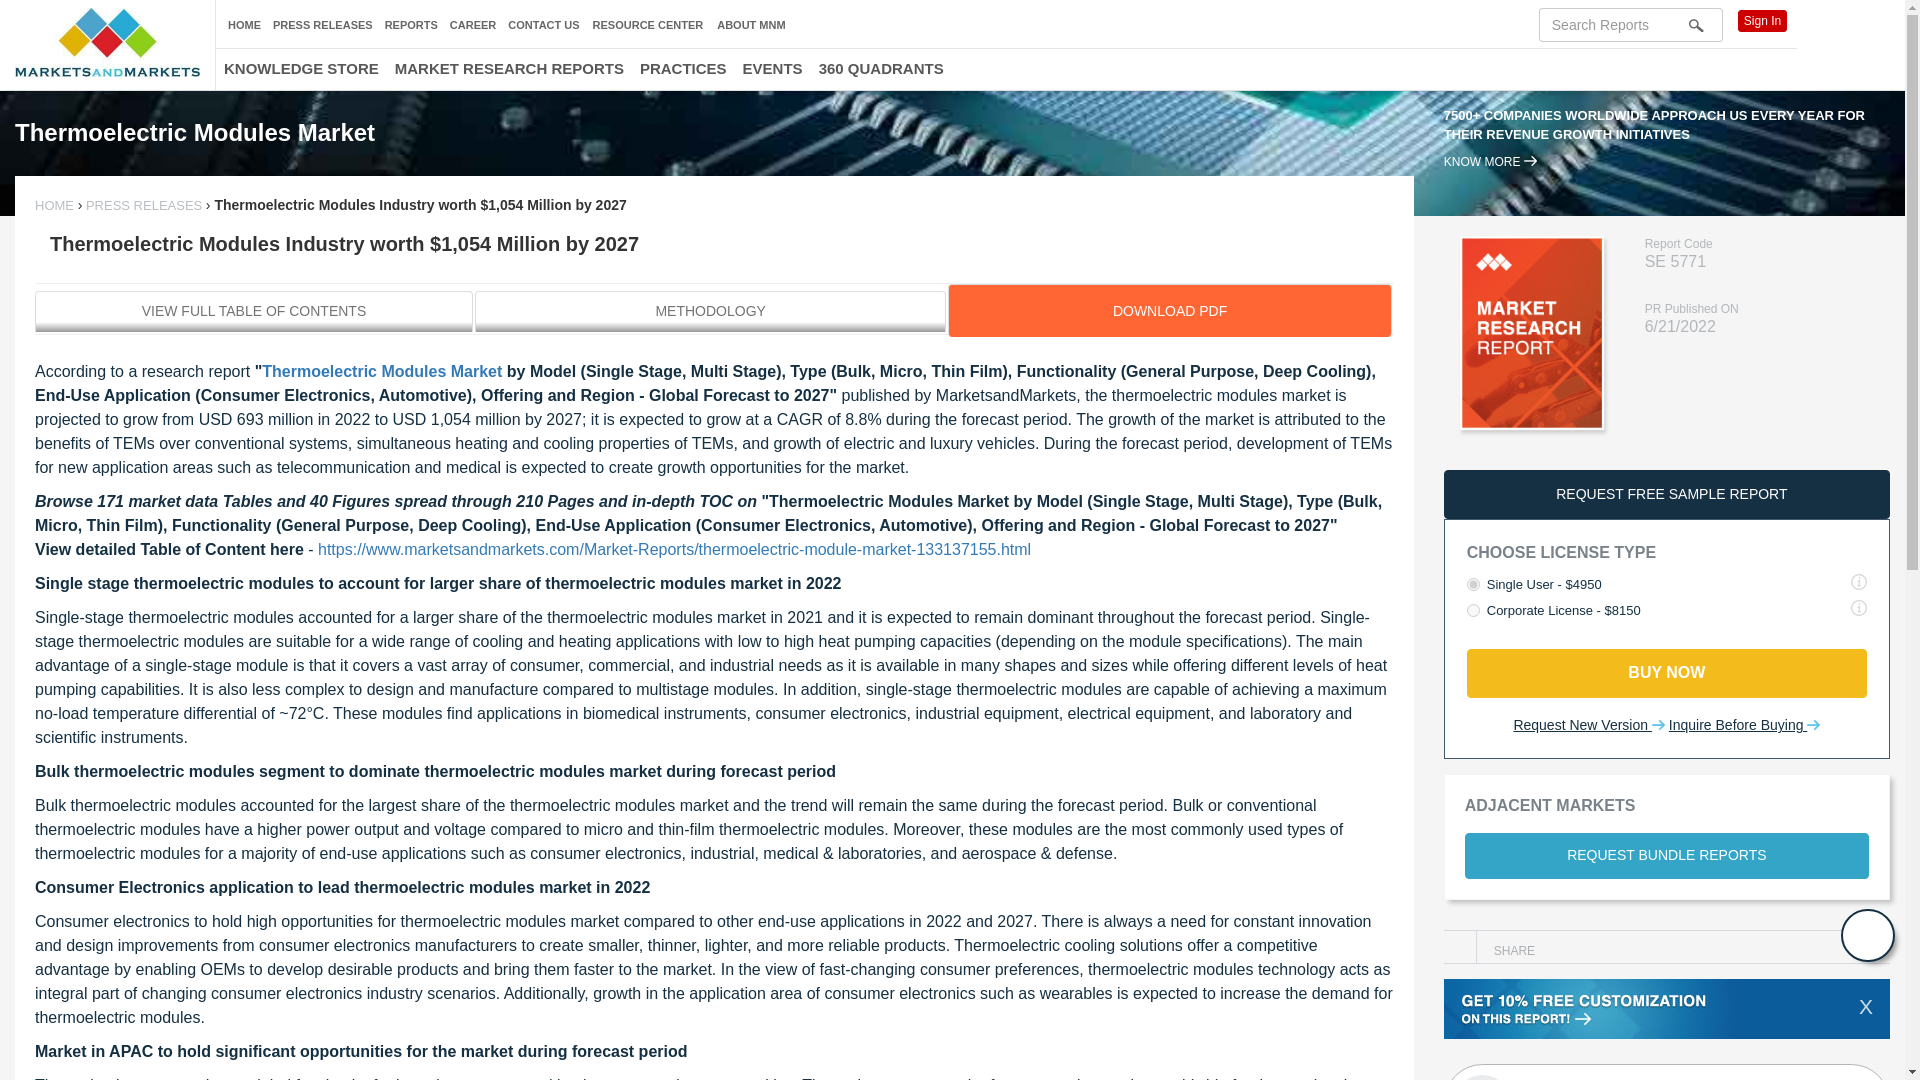 This screenshot has height=1080, width=1920. What do you see at coordinates (472, 25) in the screenshot?
I see `CAREER` at bounding box center [472, 25].